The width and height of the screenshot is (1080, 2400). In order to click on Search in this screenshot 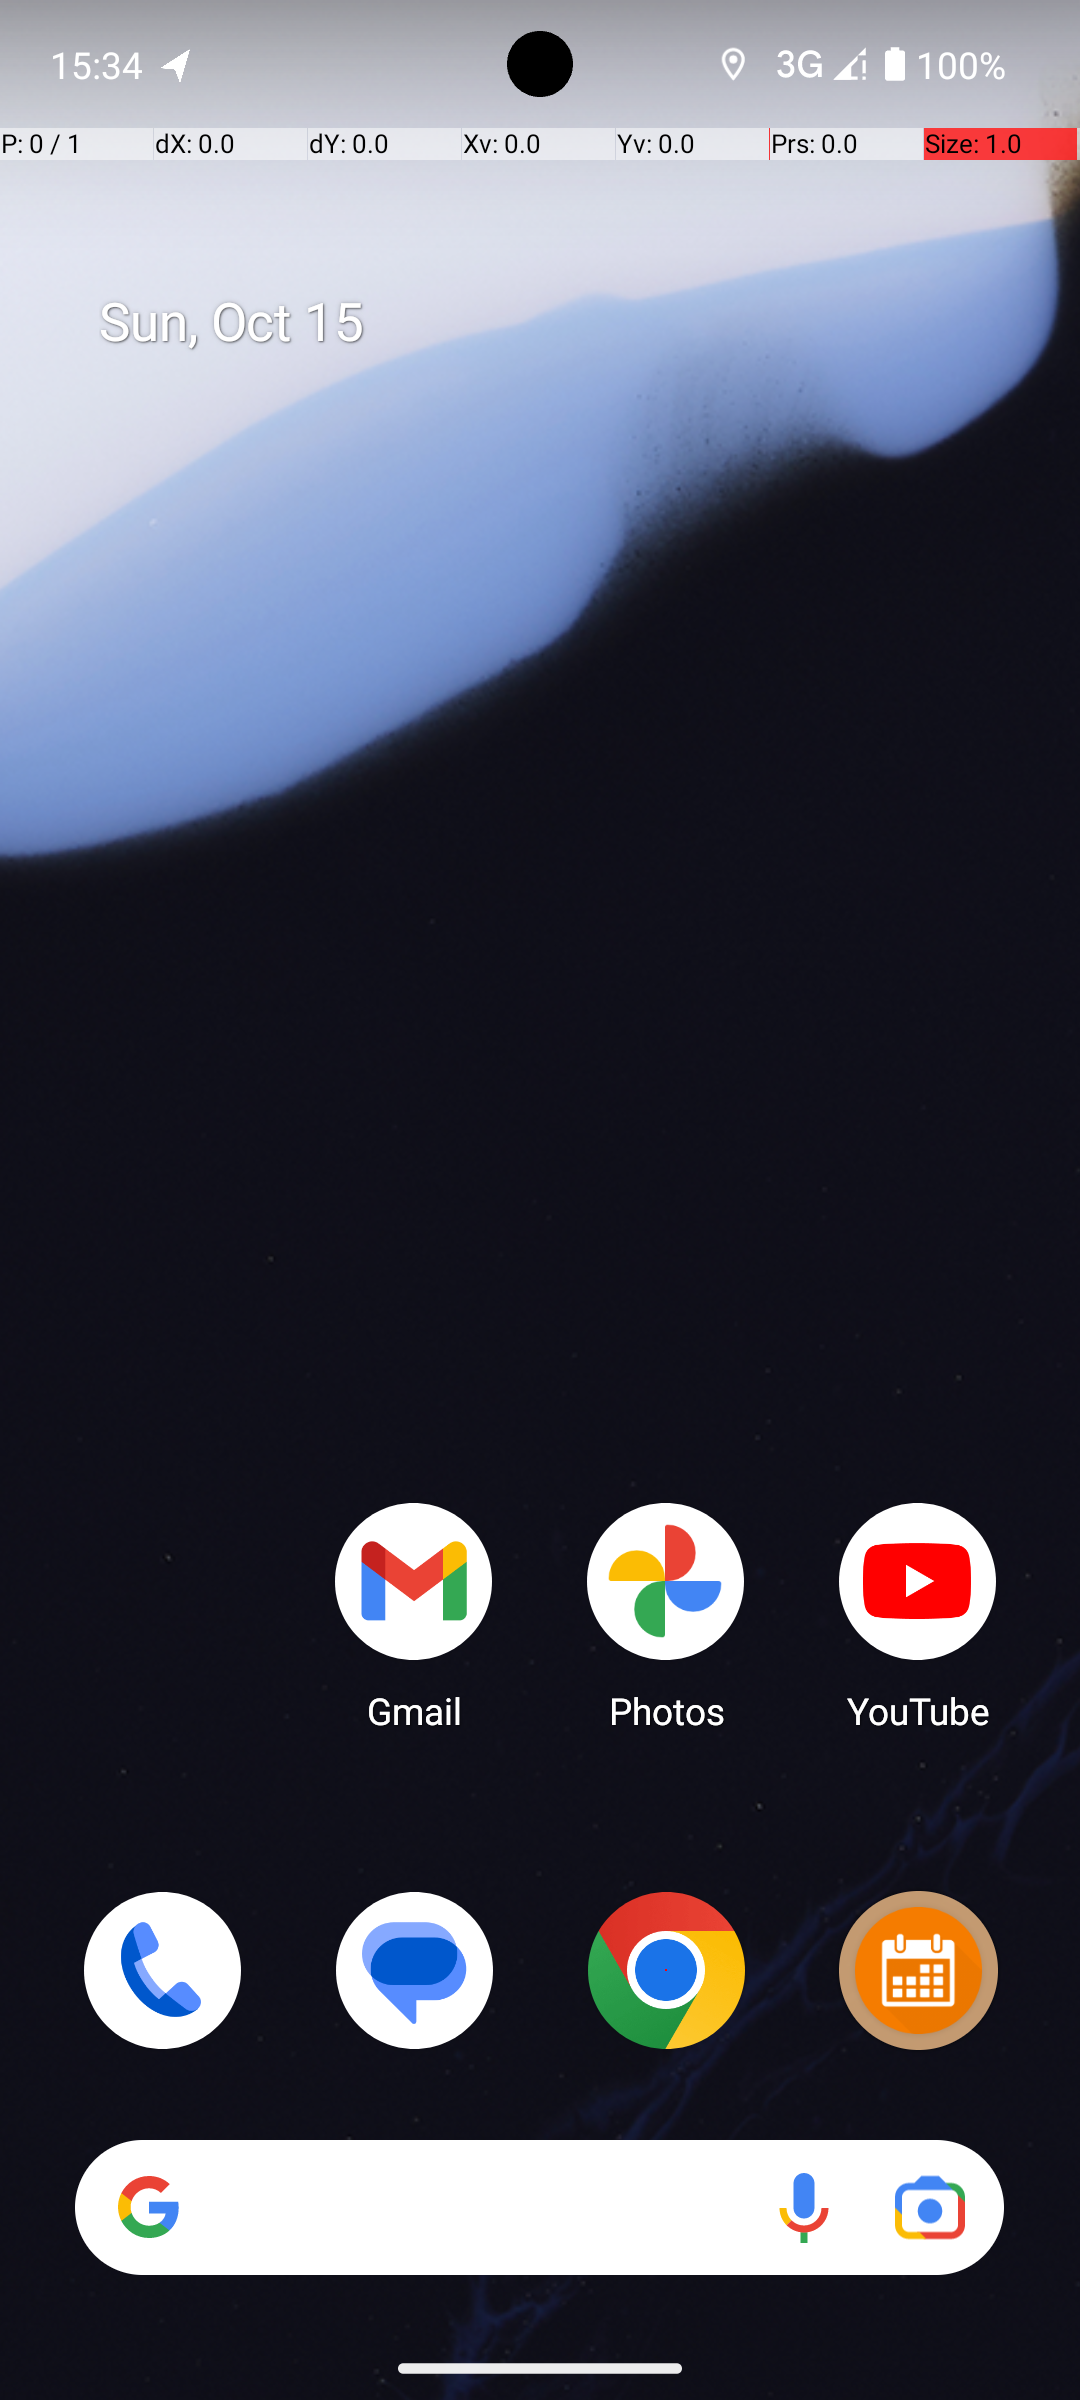, I will do `click(540, 2208)`.